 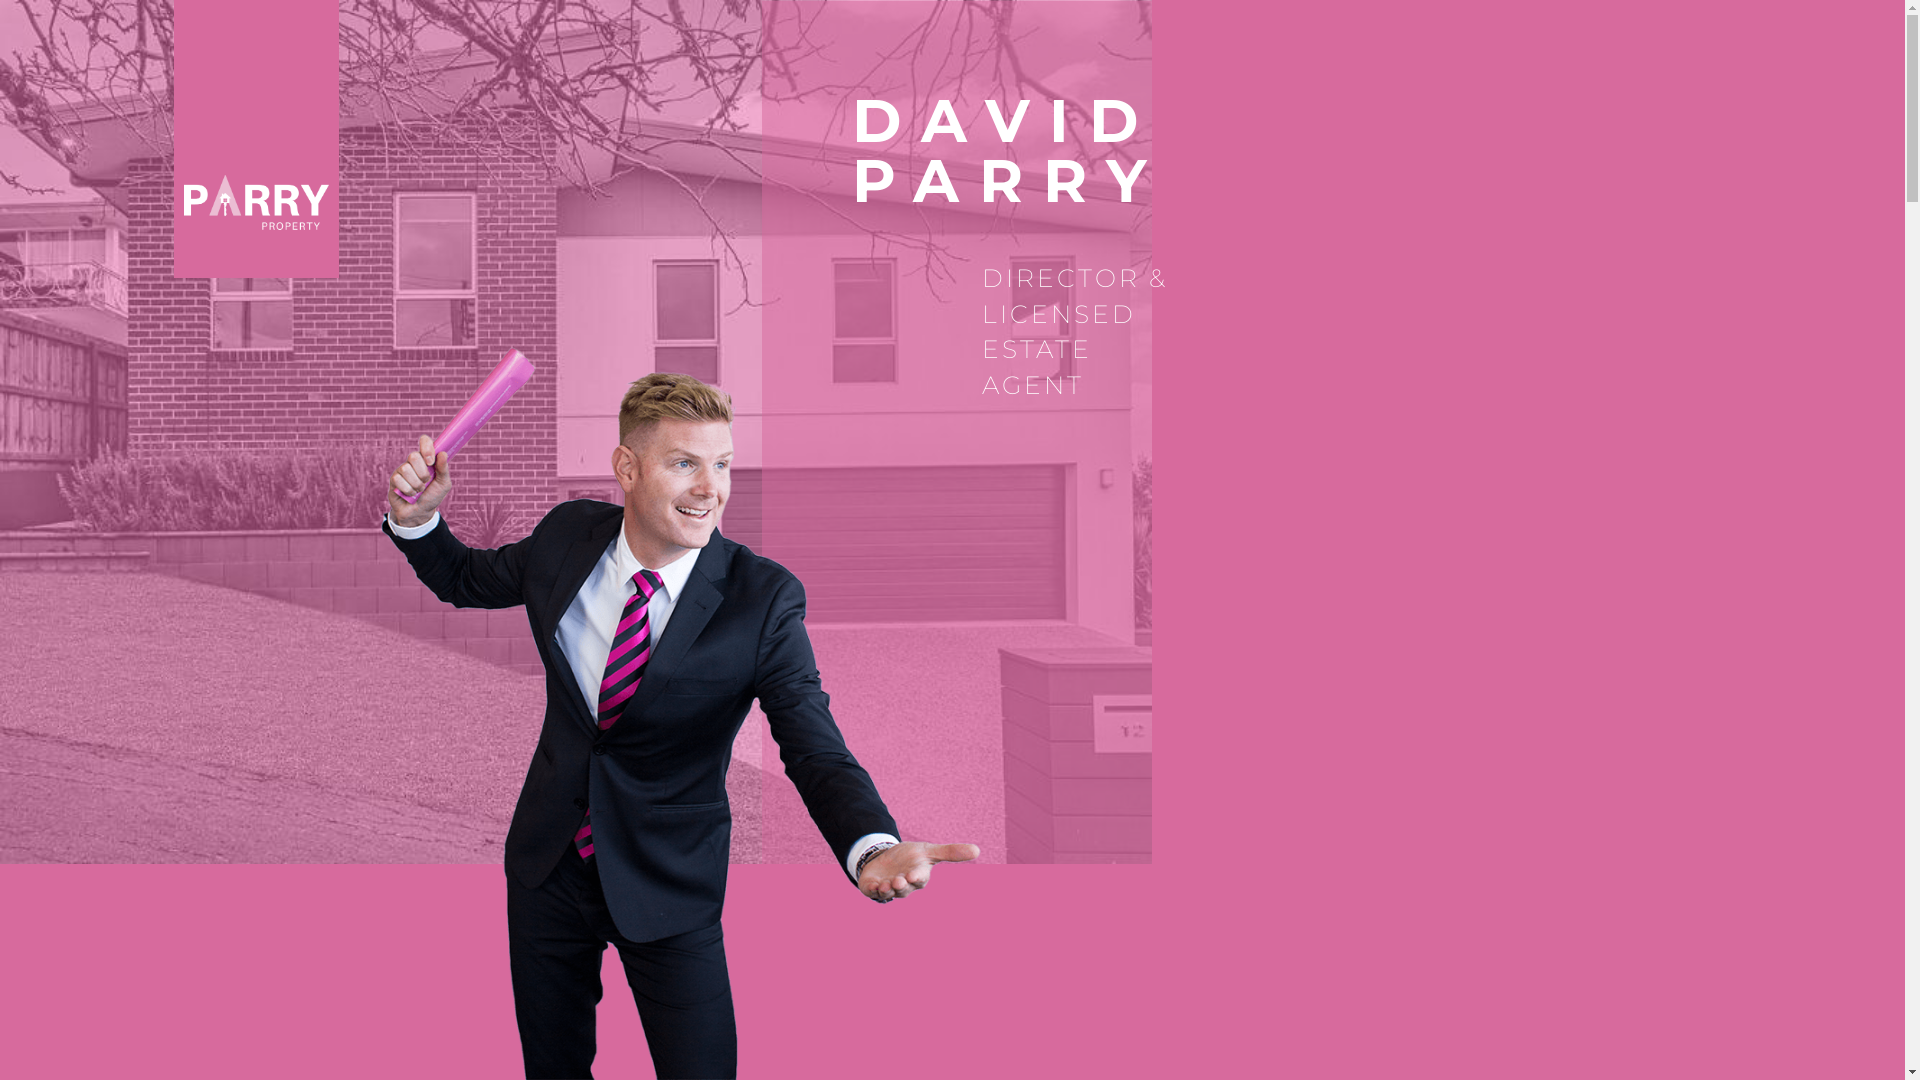 I want to click on Welcome, so click(x=1790, y=474).